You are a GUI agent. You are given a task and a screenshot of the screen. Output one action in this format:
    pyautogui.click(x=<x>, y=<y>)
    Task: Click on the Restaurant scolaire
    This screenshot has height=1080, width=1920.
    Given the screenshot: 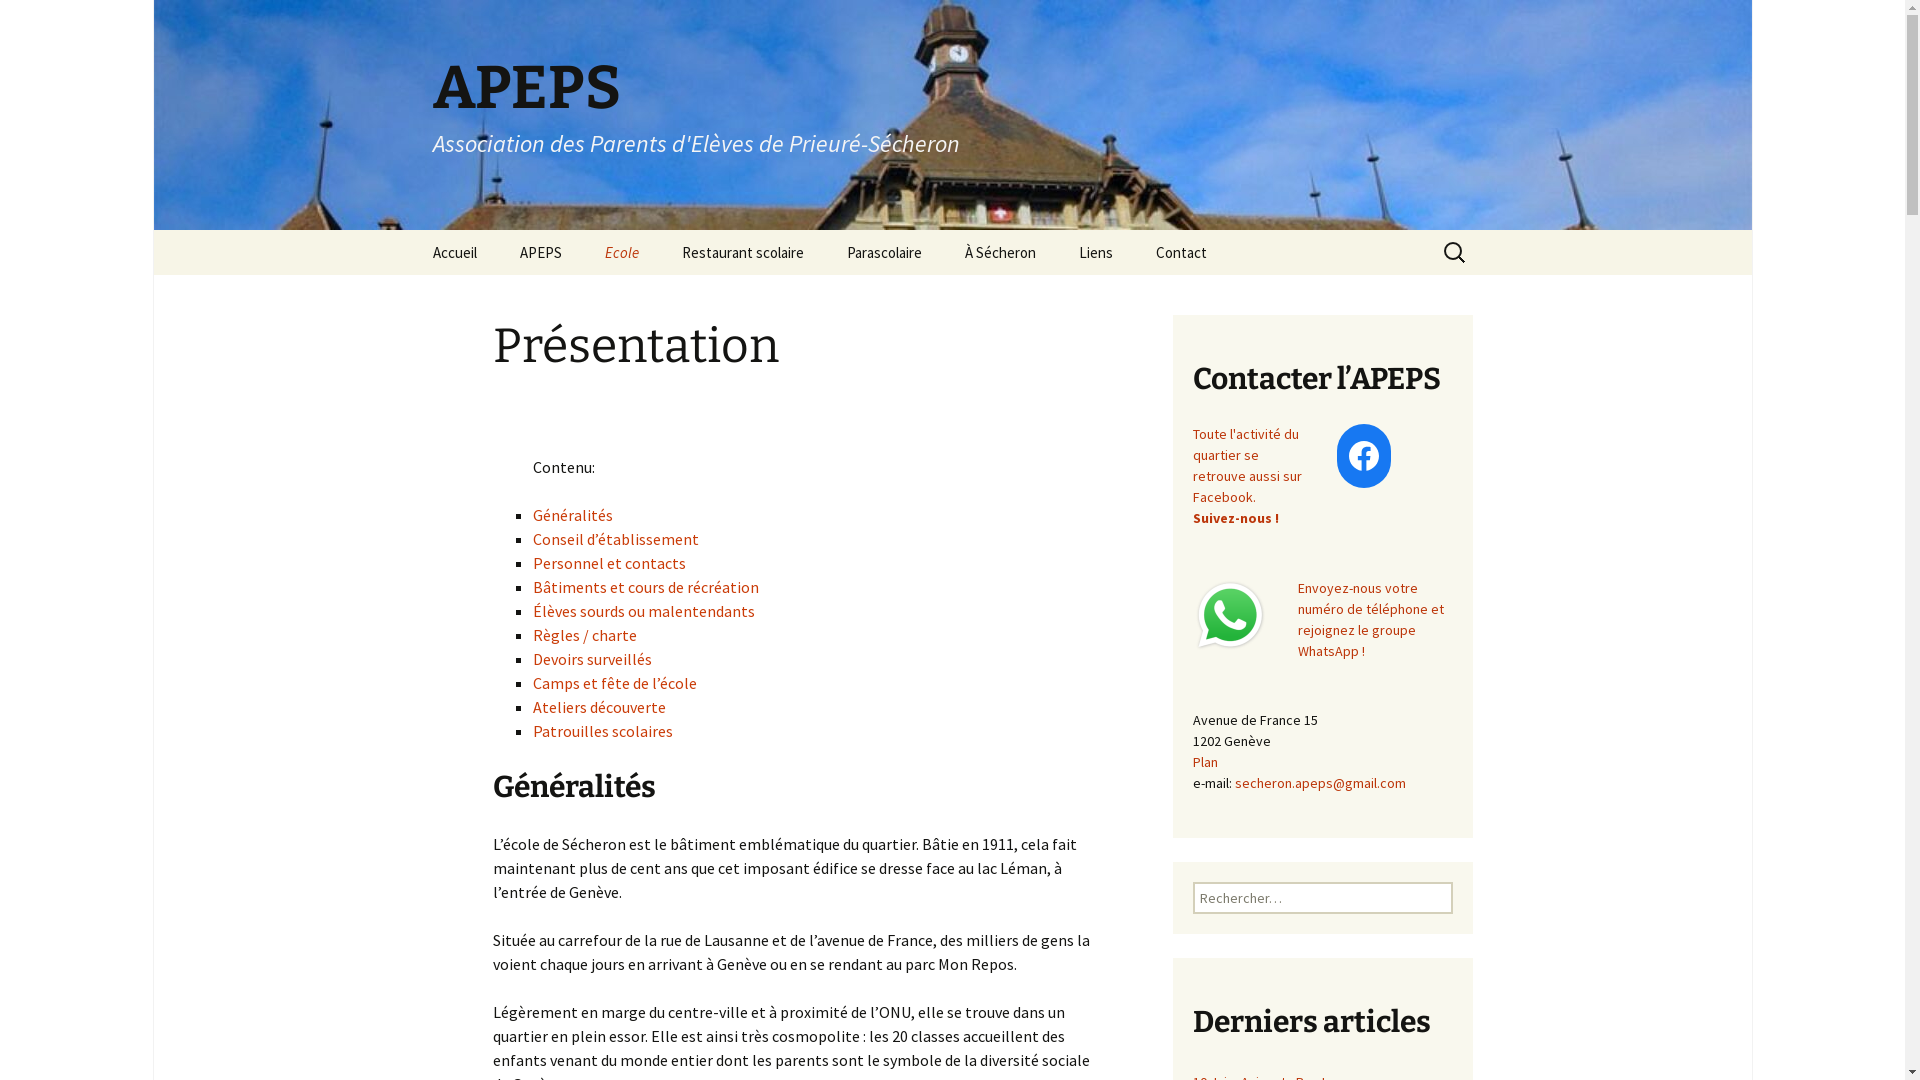 What is the action you would take?
    pyautogui.click(x=743, y=252)
    